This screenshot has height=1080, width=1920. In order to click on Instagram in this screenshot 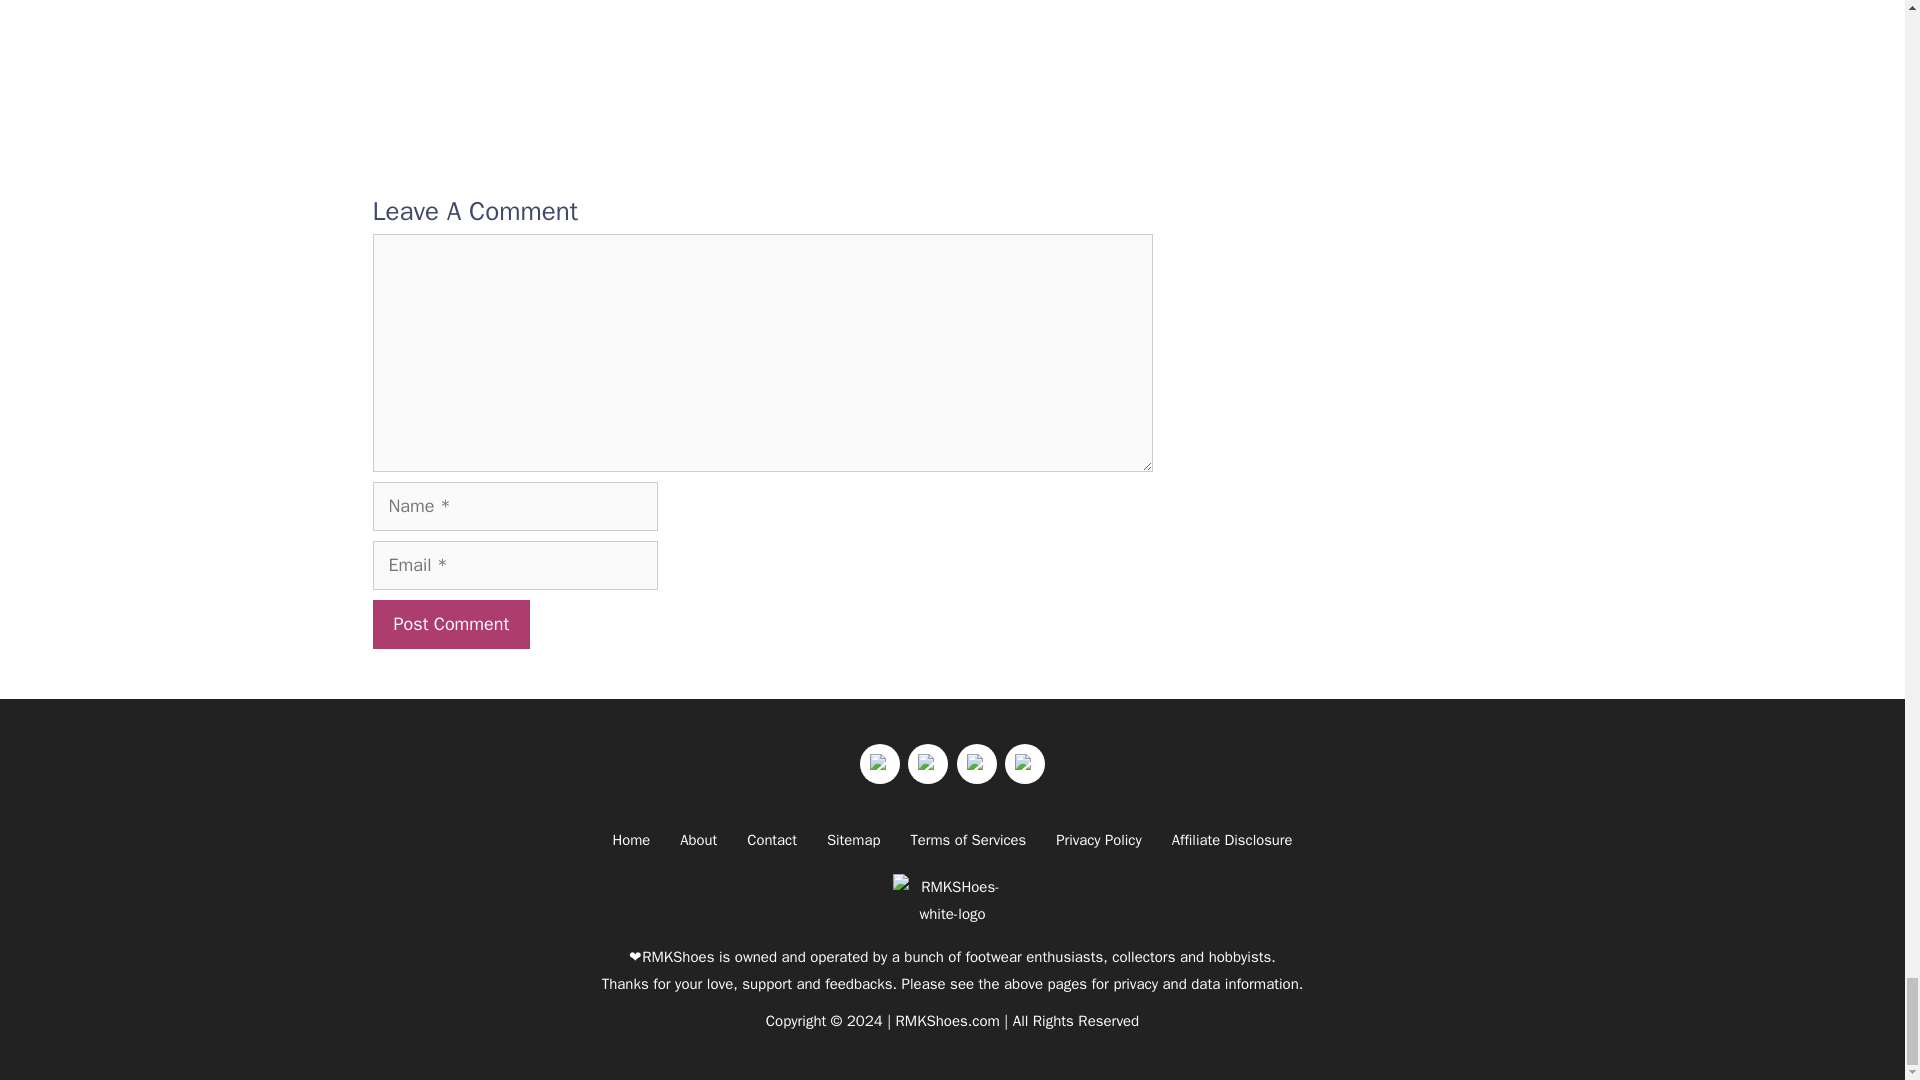, I will do `click(928, 764)`.